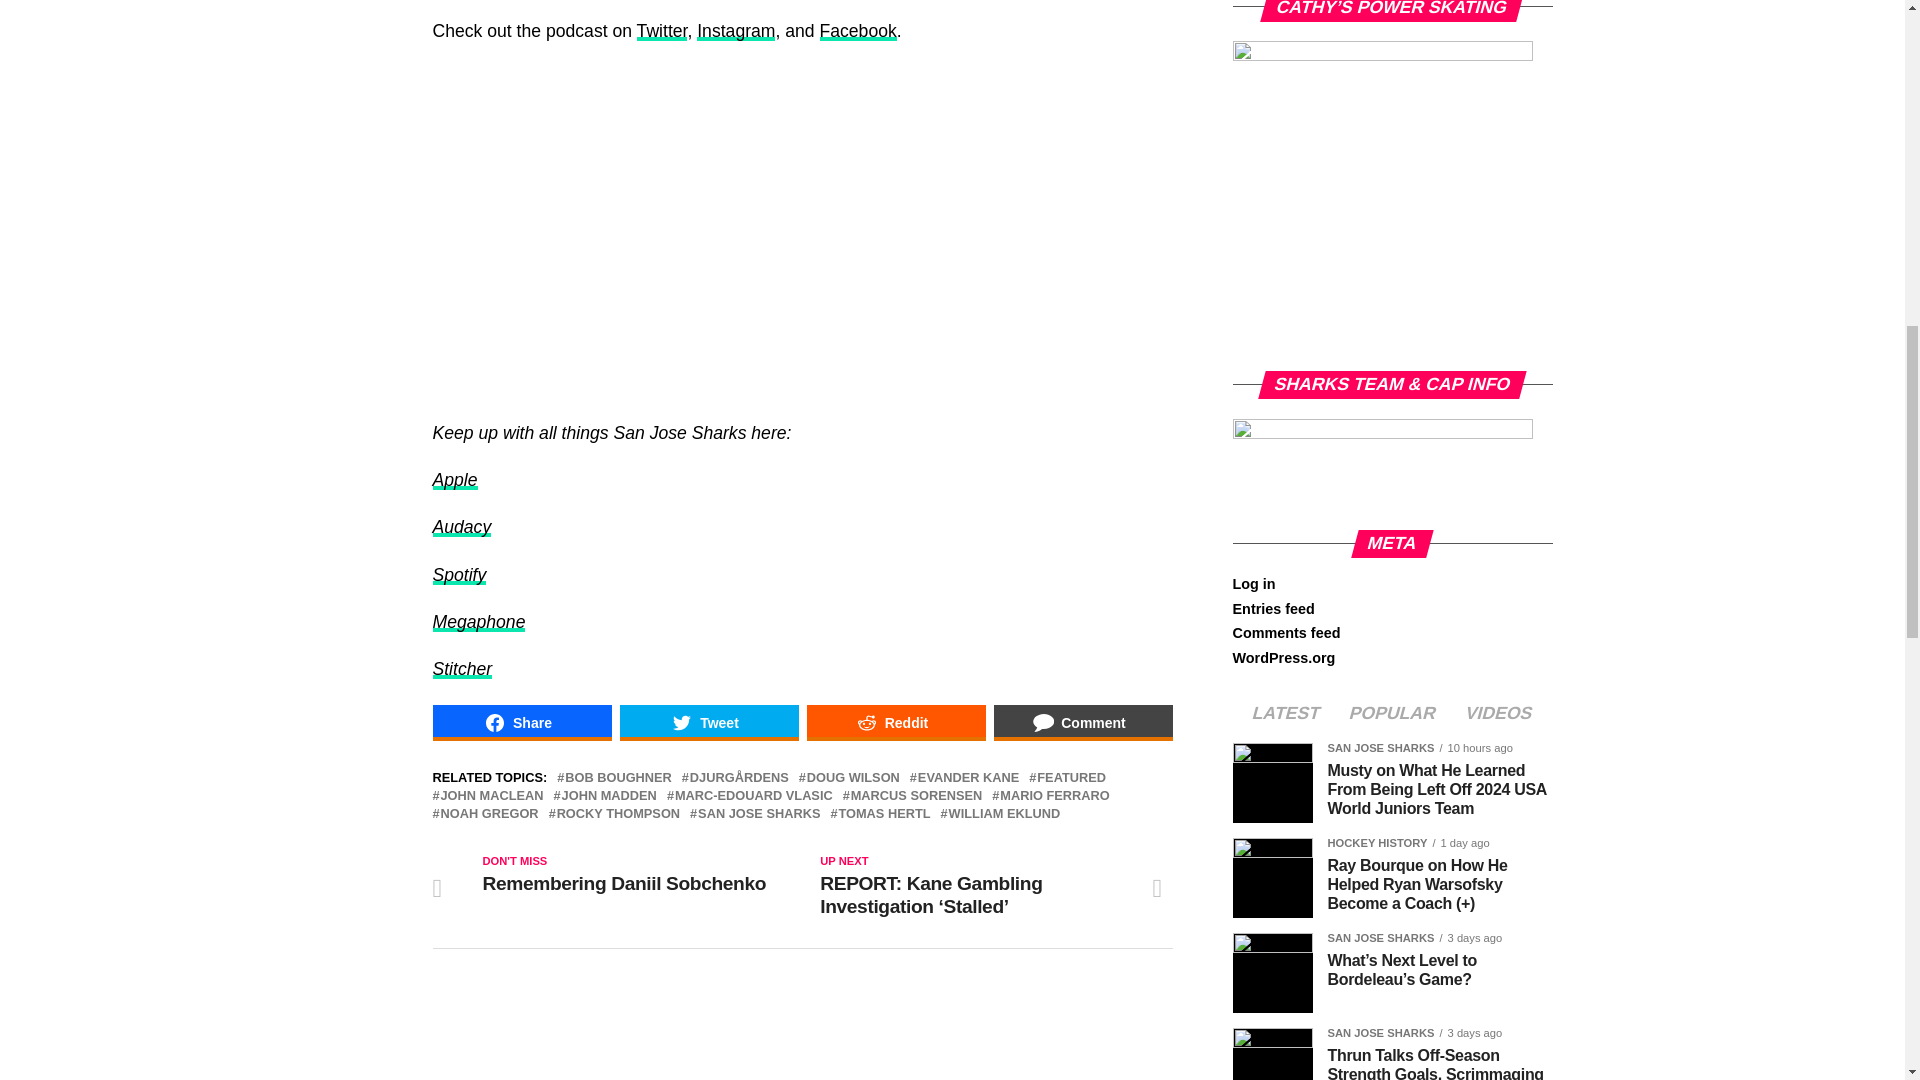  Describe the element at coordinates (709, 722) in the screenshot. I see `Share on Tweet` at that location.